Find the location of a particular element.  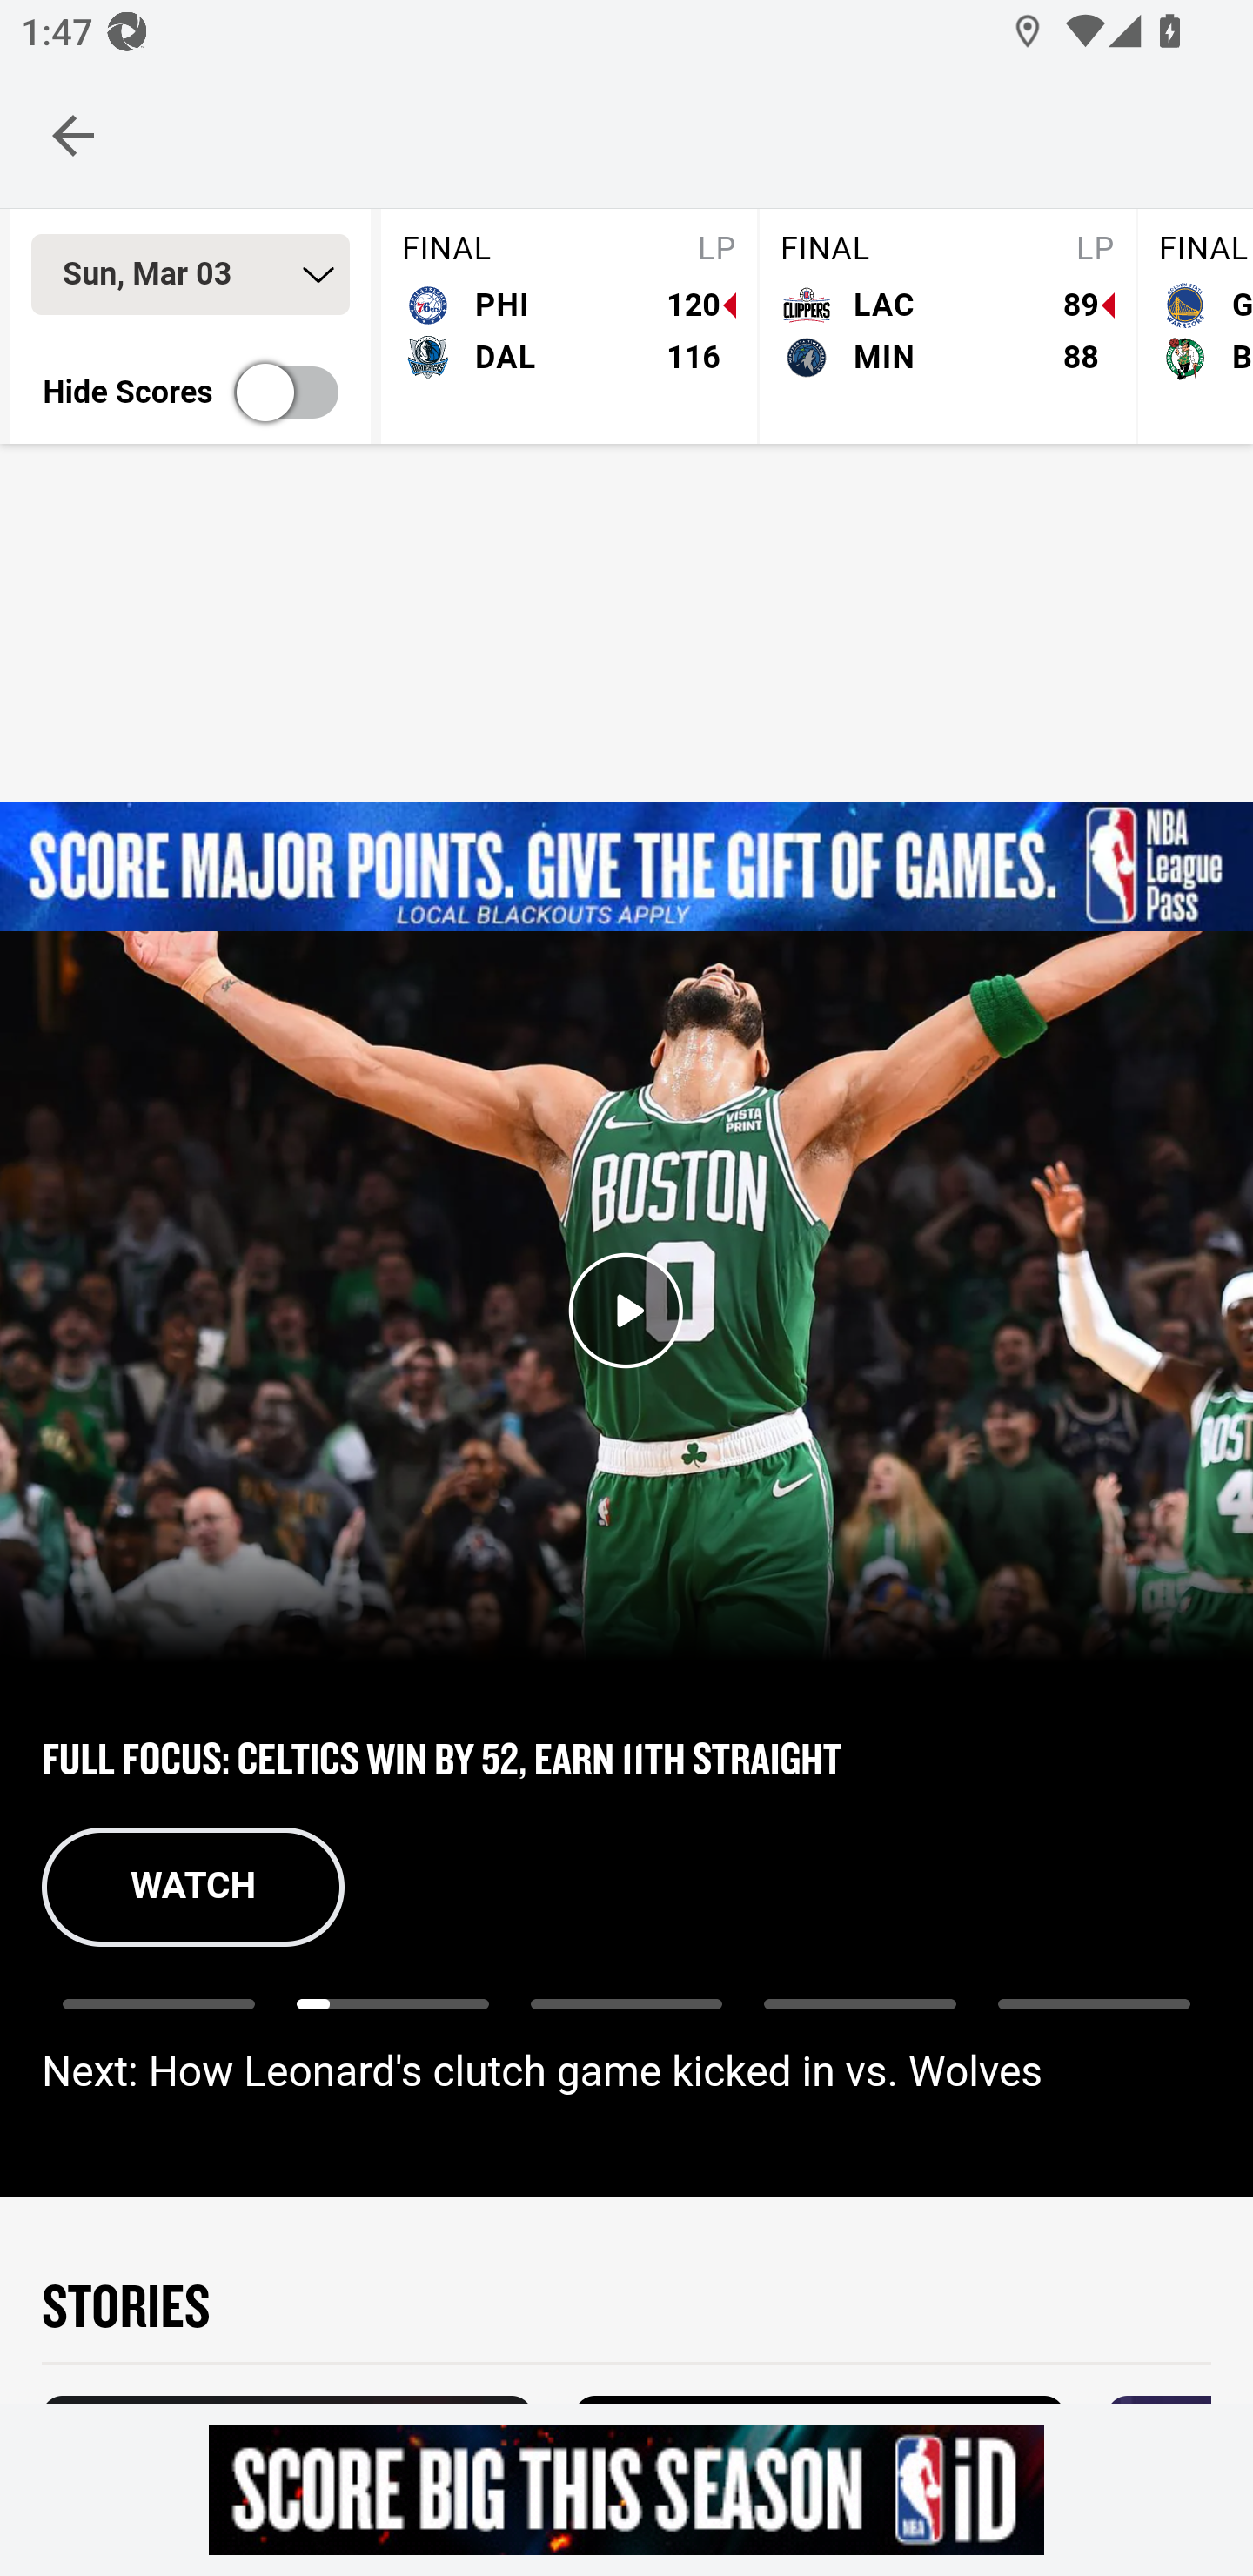

Tune In Banner is located at coordinates (626, 867).